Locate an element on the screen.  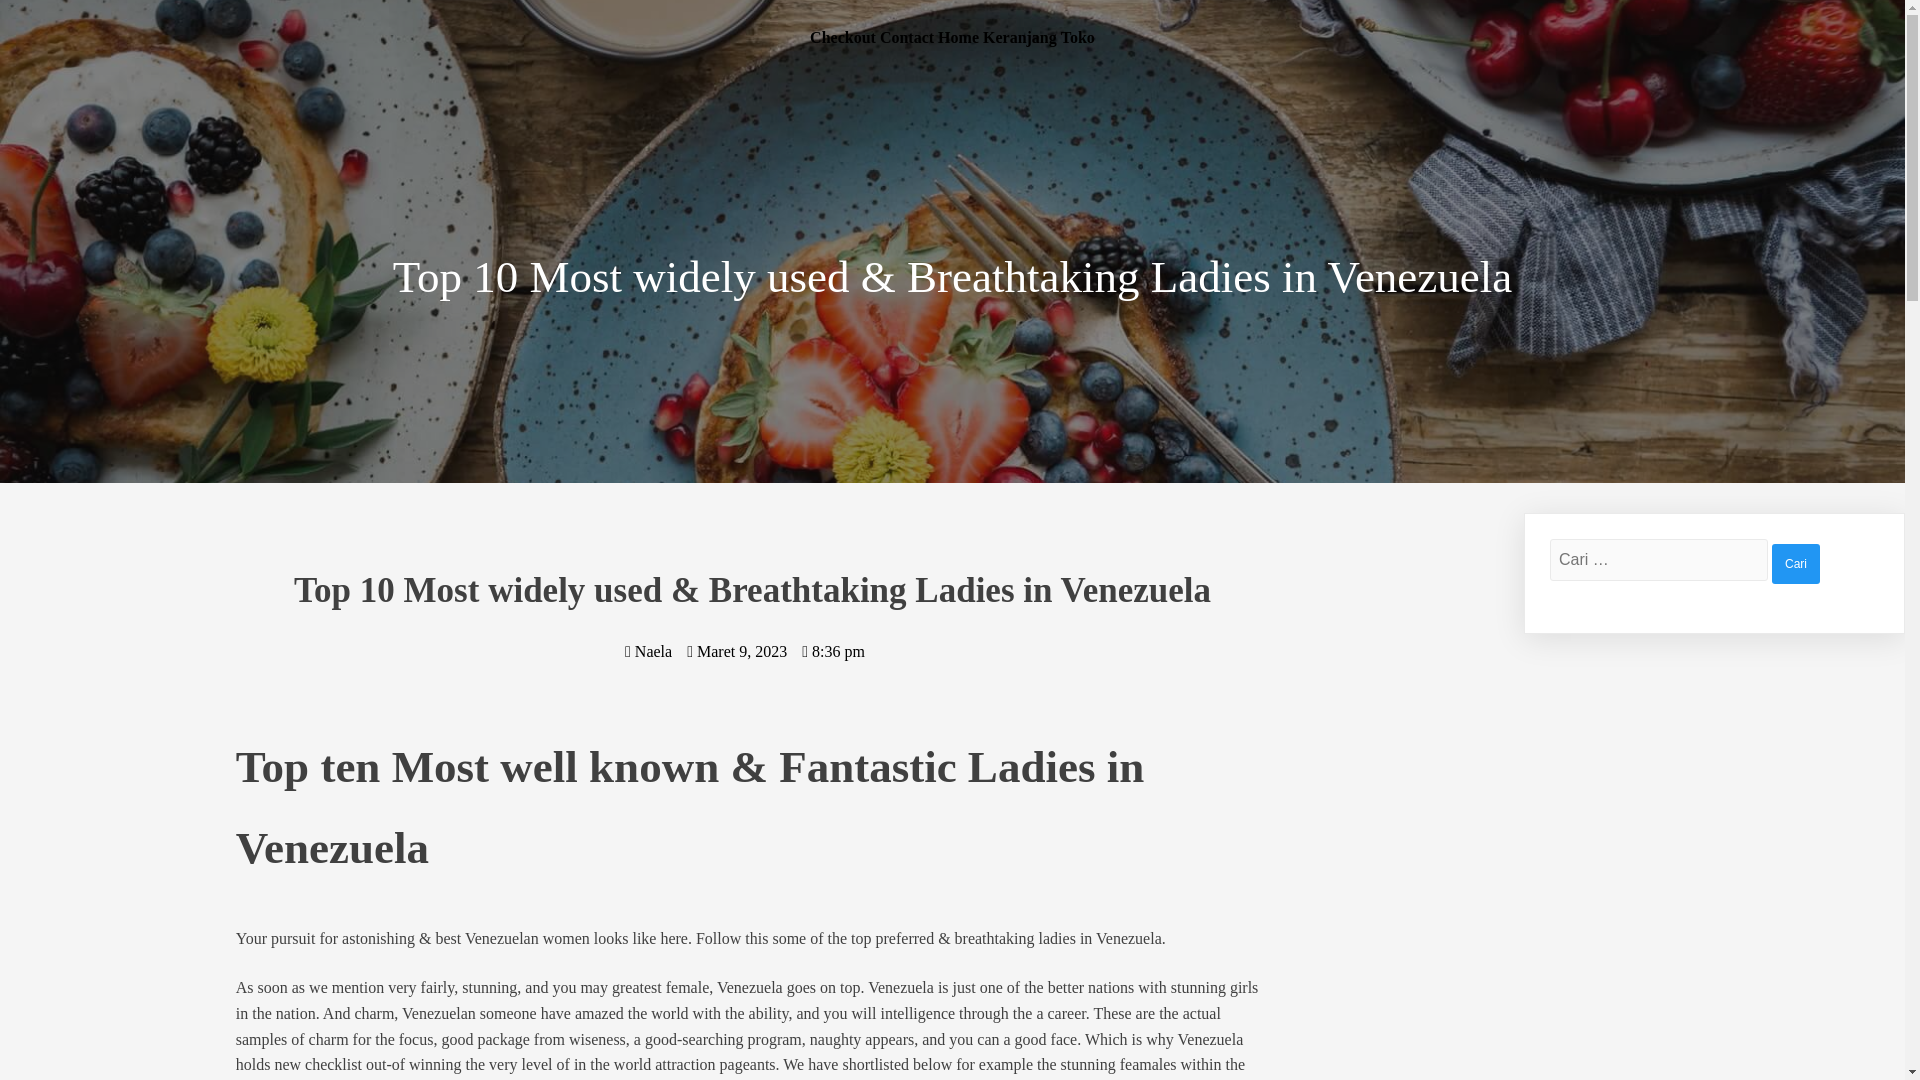
Keranjang is located at coordinates (1020, 37).